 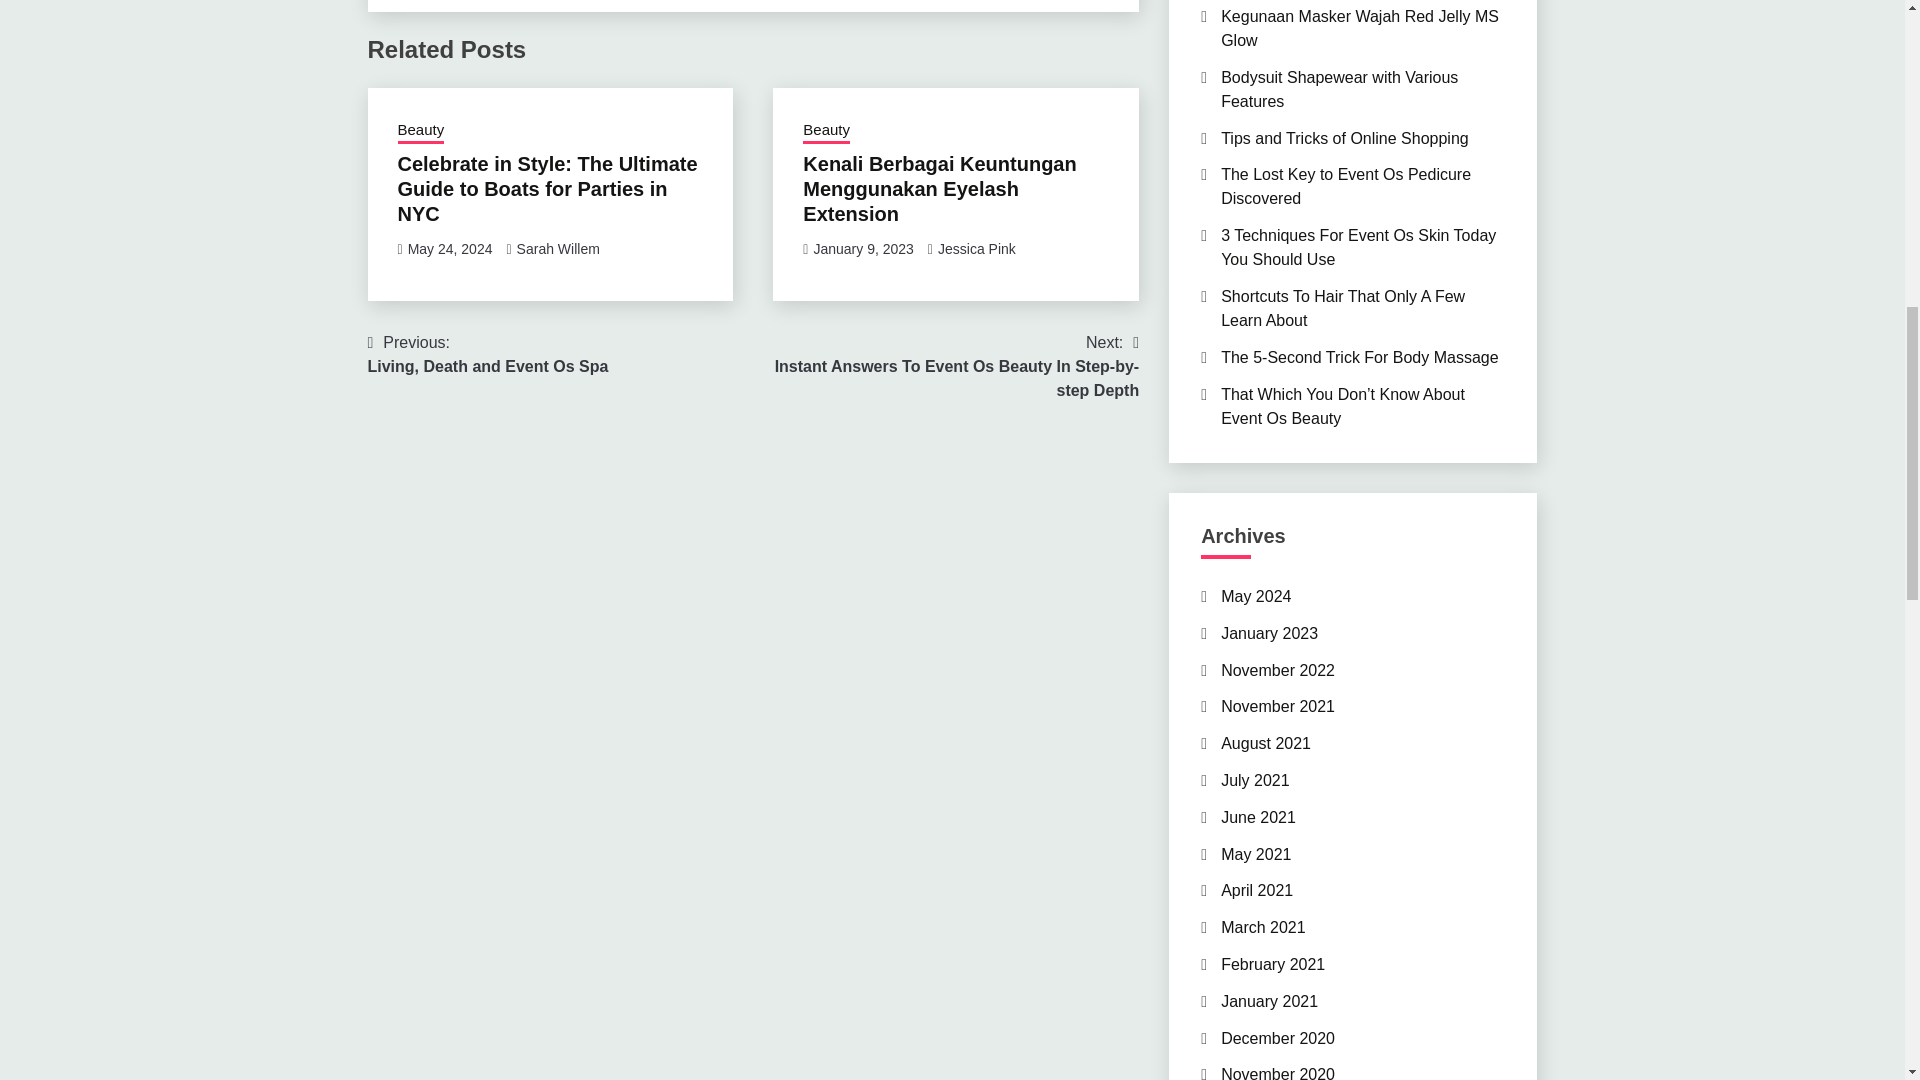 What do you see at coordinates (826, 131) in the screenshot?
I see `3 Techniques For Event Os Skin Today You Should Use` at bounding box center [826, 131].